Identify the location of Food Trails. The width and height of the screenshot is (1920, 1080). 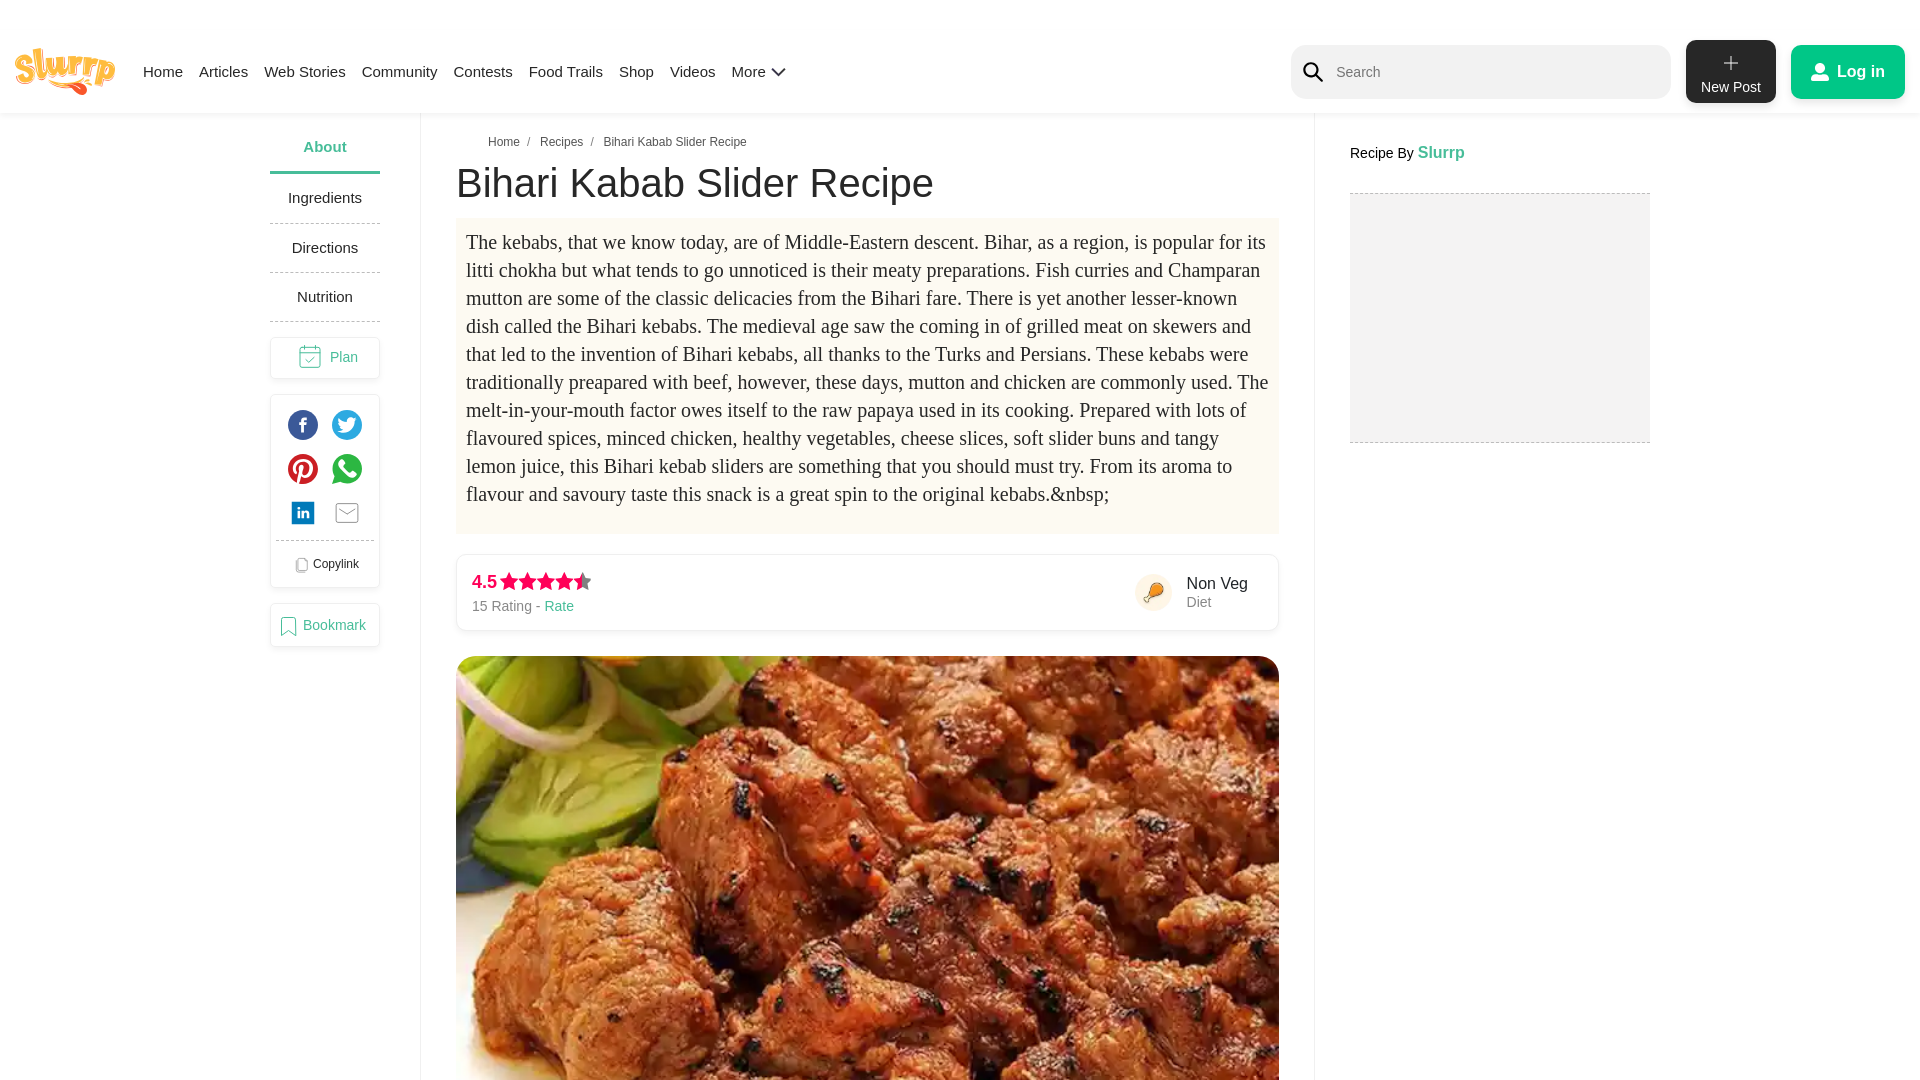
(566, 70).